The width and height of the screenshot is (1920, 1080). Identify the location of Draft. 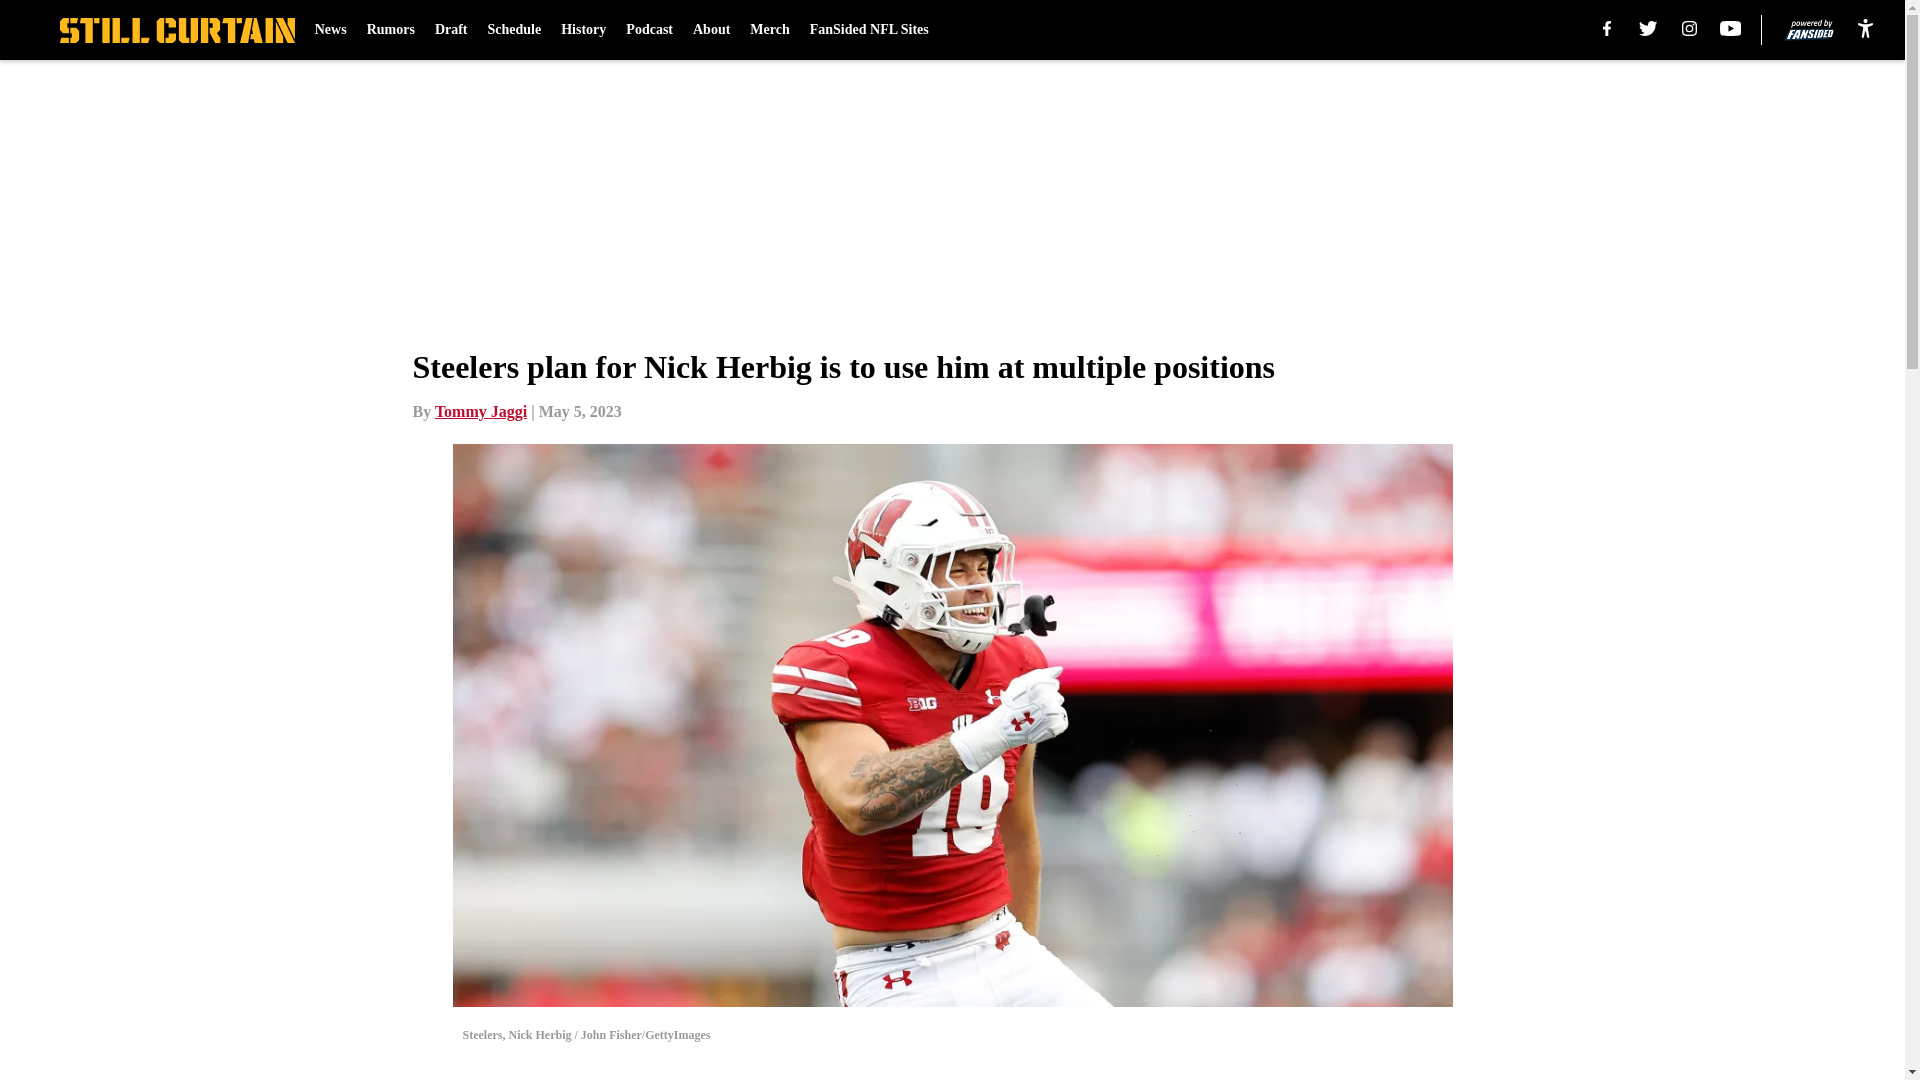
(452, 30).